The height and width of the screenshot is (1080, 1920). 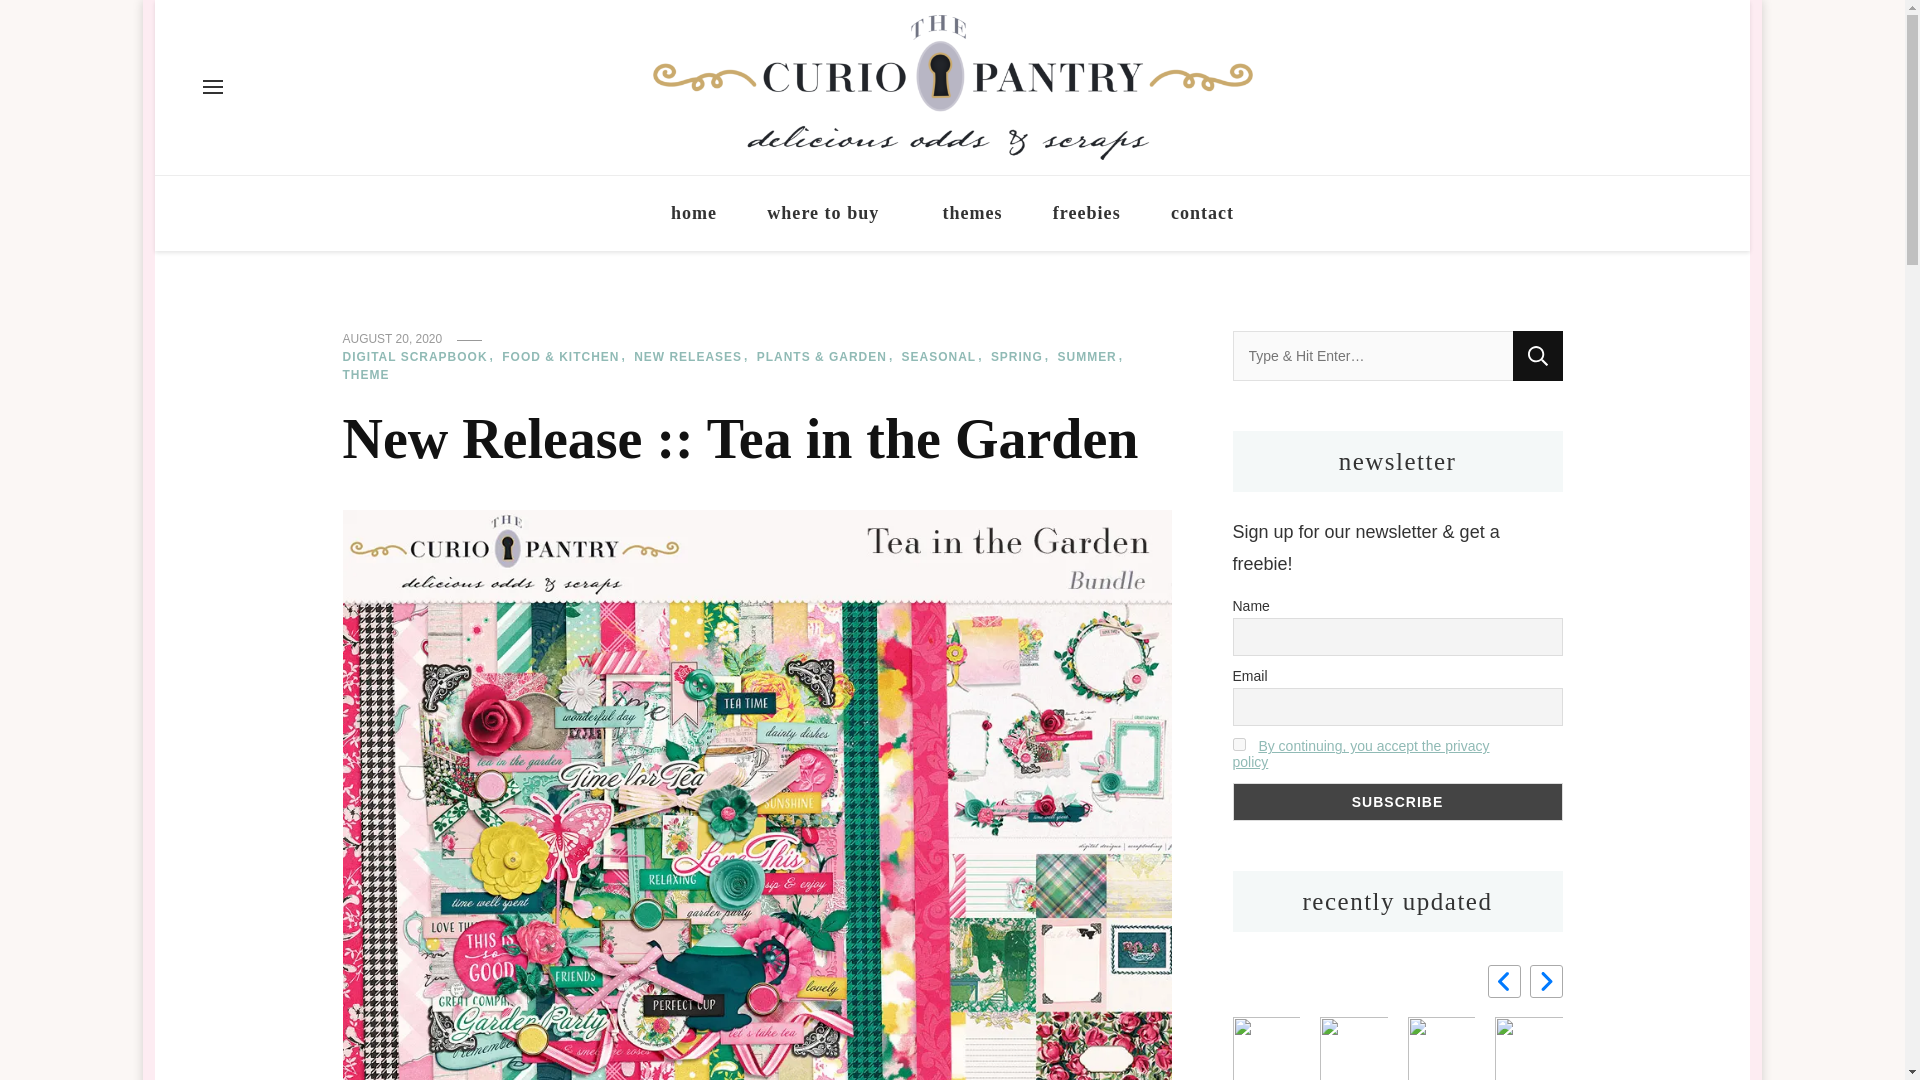 What do you see at coordinates (1022, 358) in the screenshot?
I see `SPRING` at bounding box center [1022, 358].